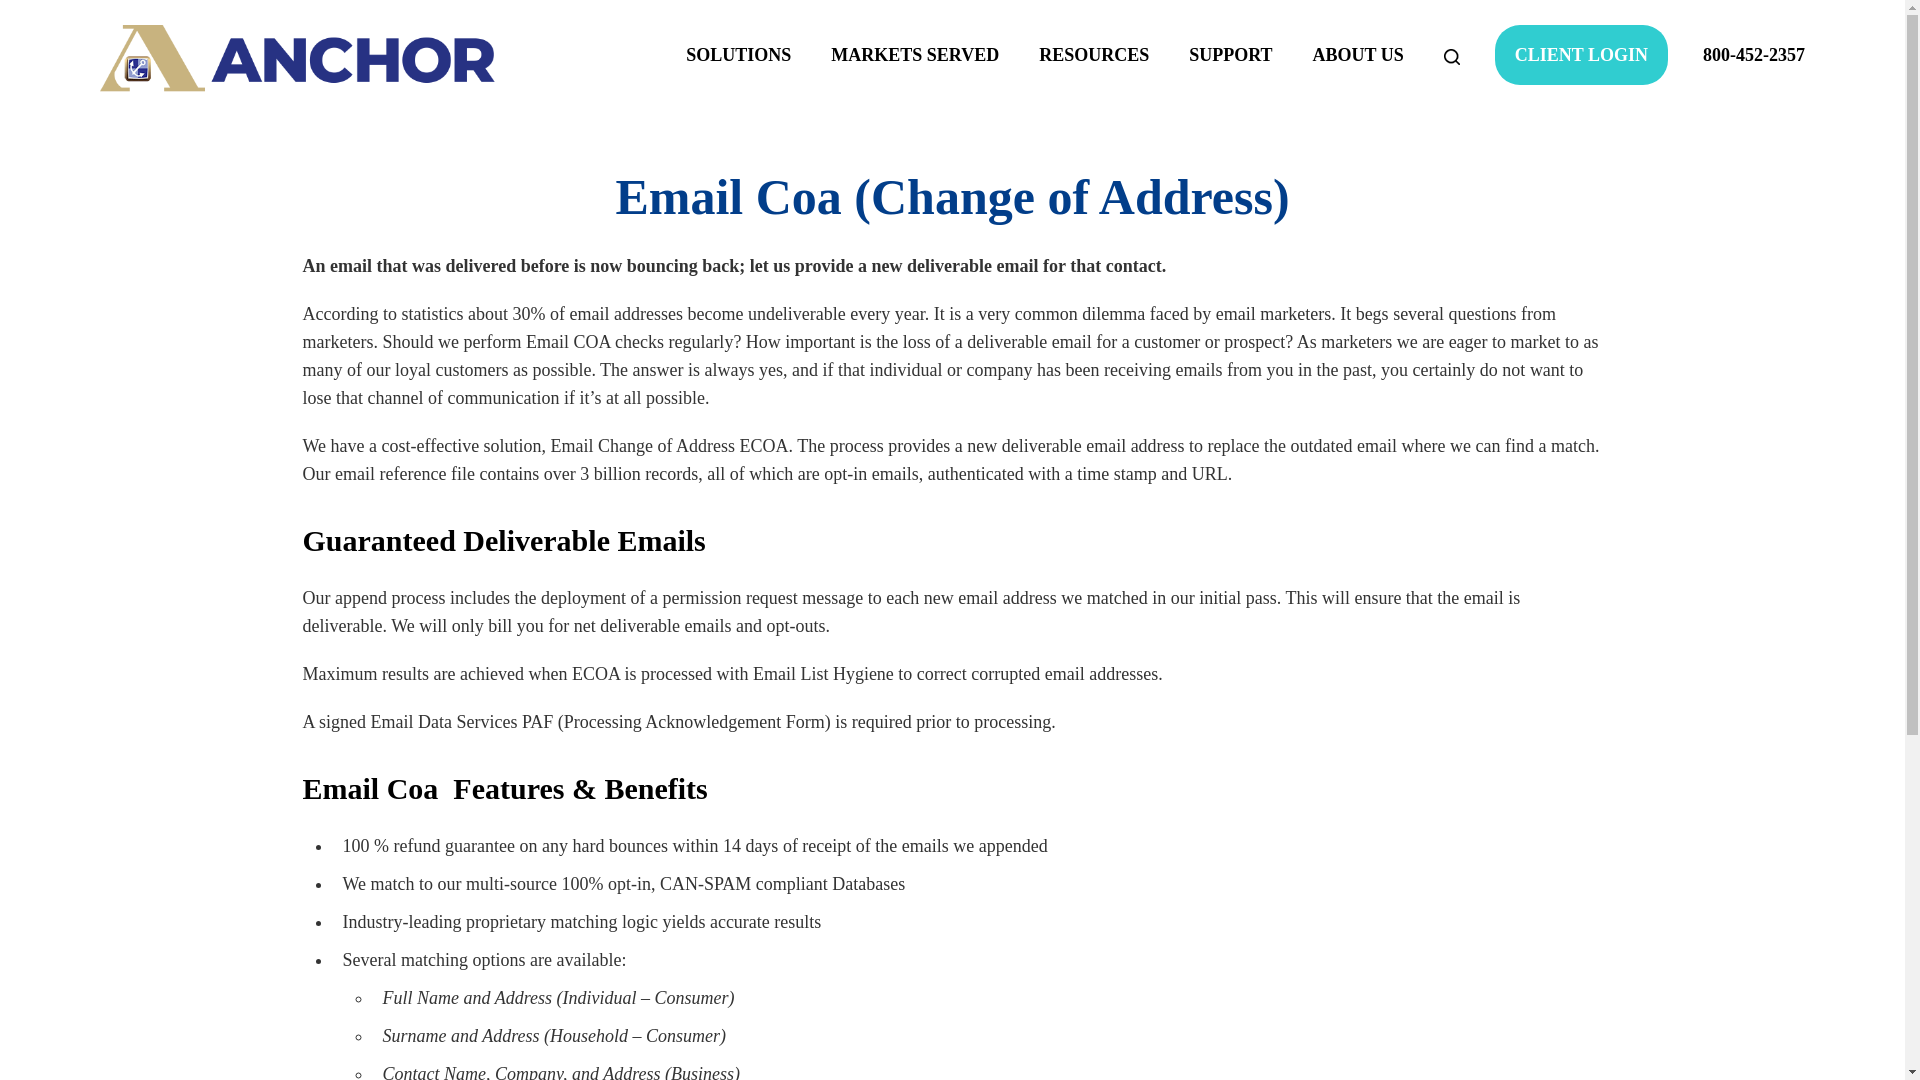  I want to click on MARKETS SERVED, so click(914, 54).